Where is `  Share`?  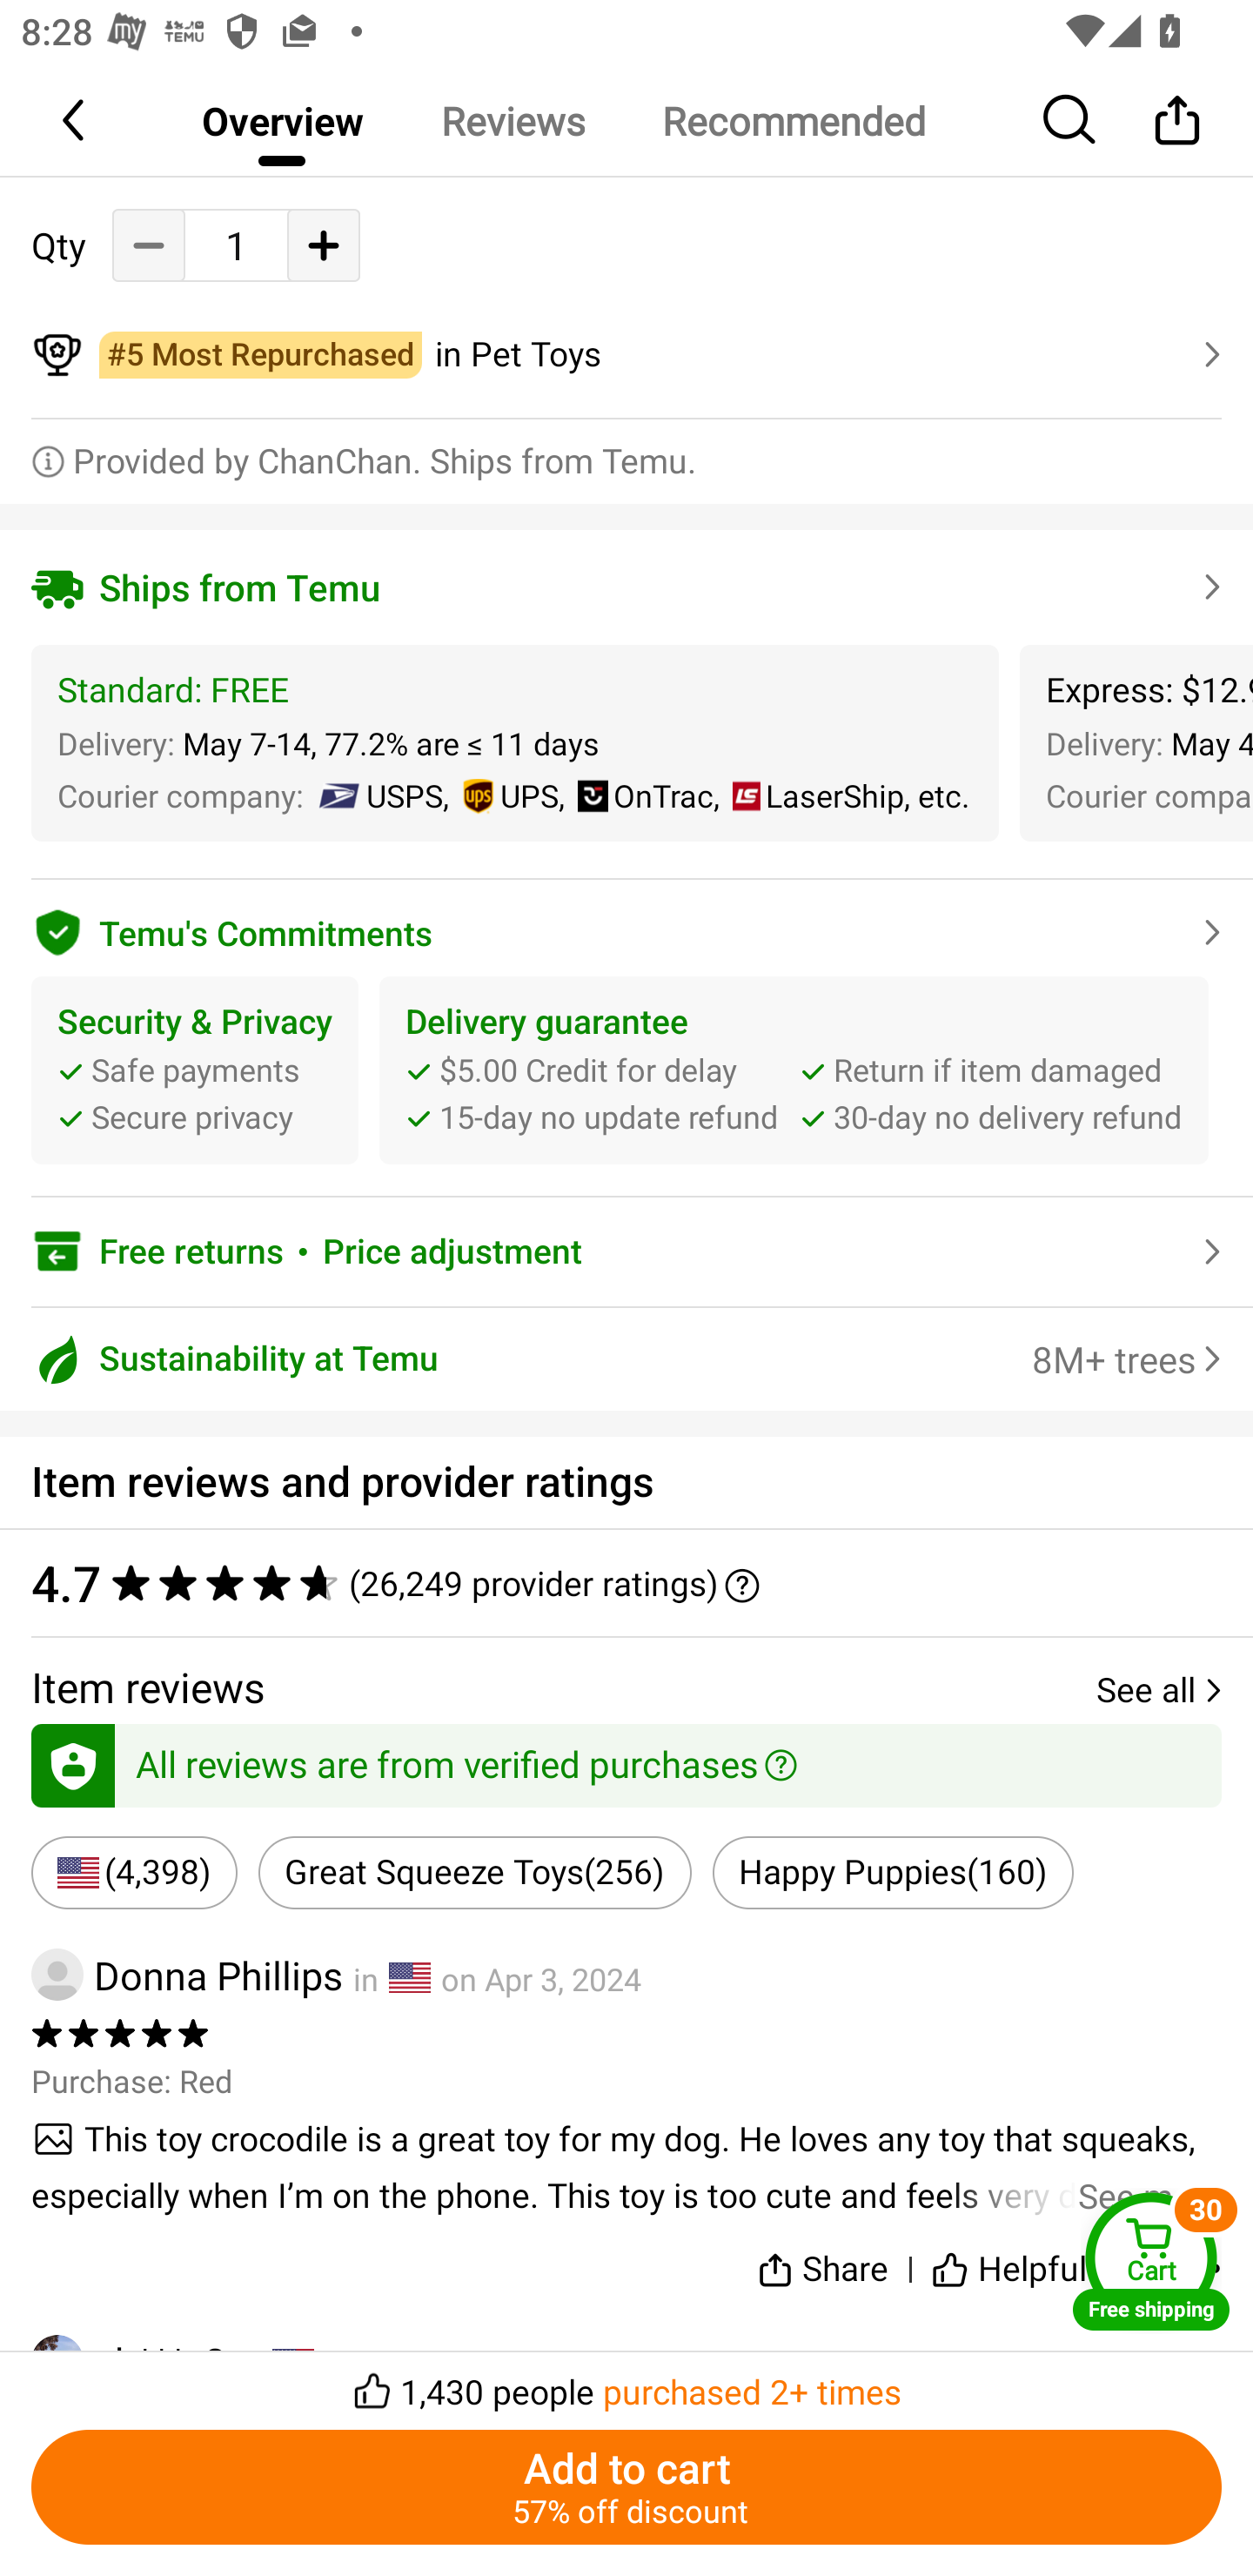   Share is located at coordinates (821, 2263).